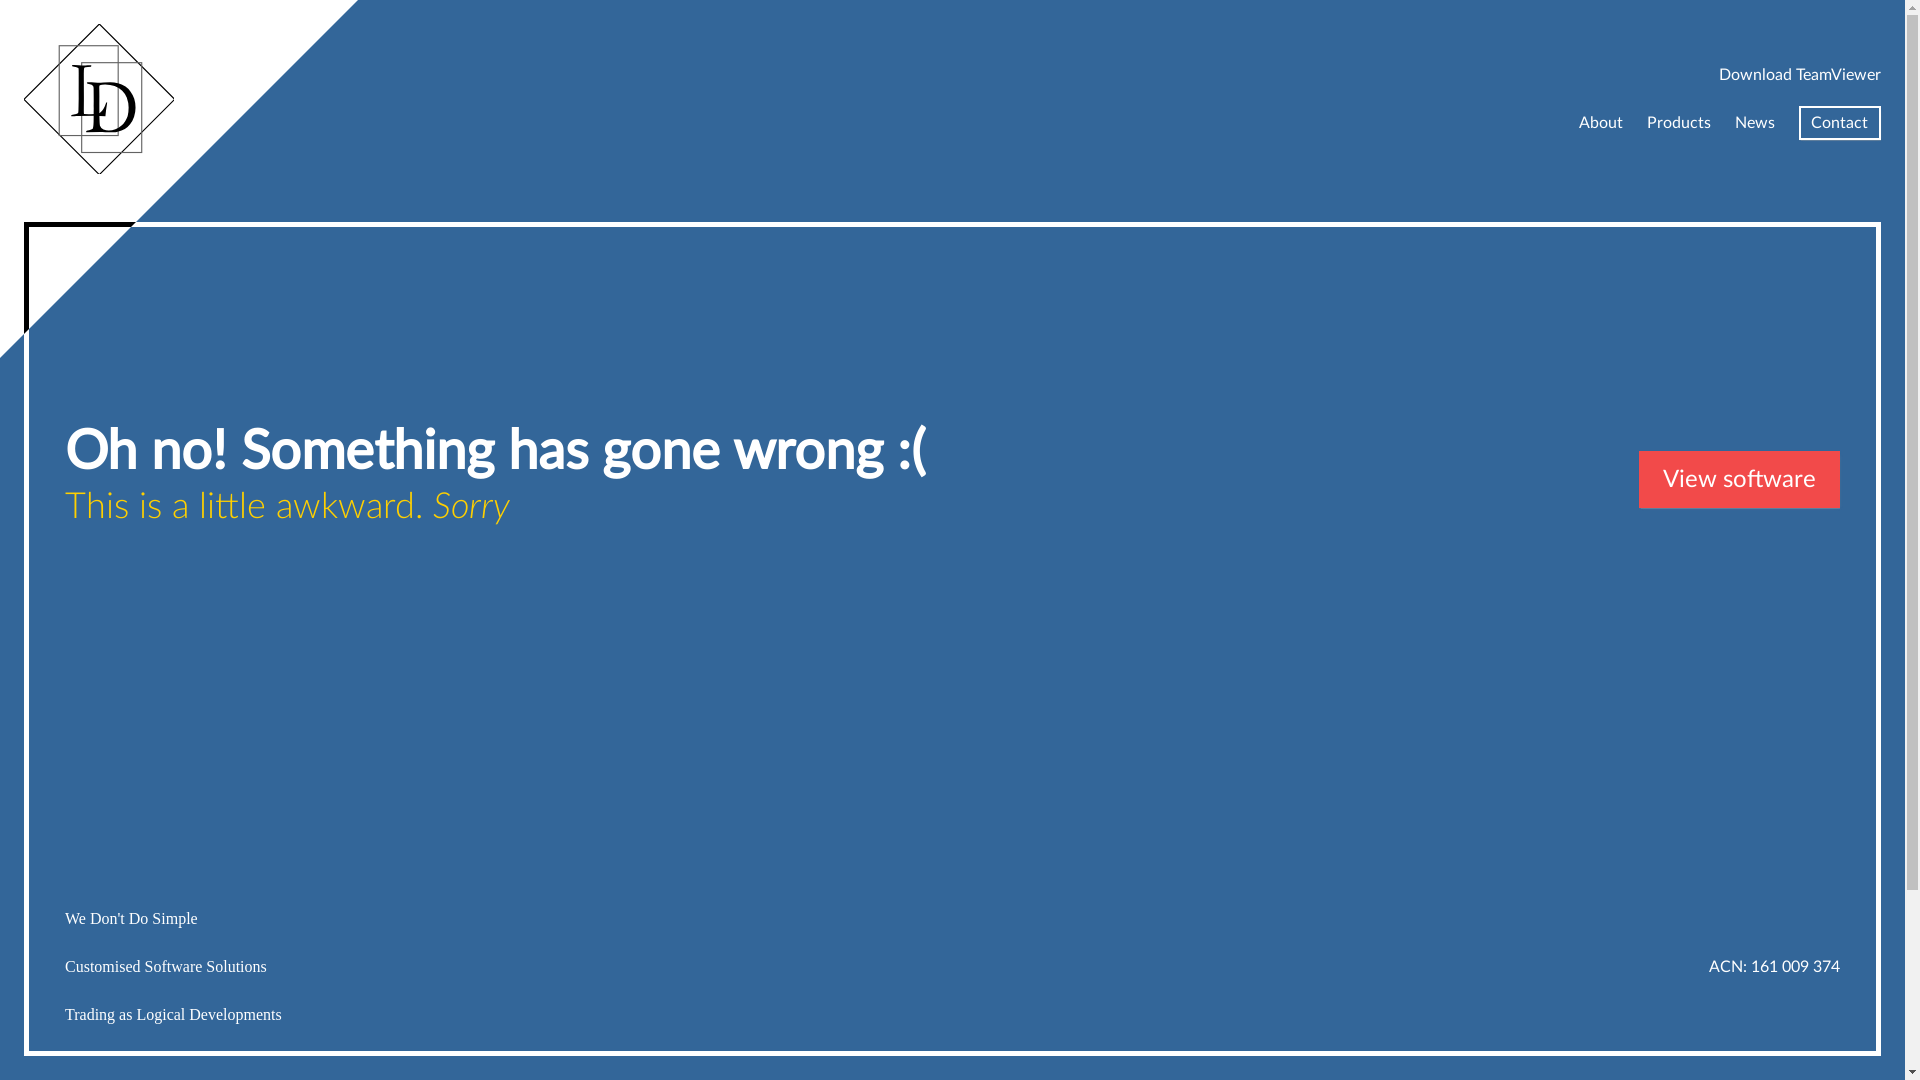 This screenshot has height=1080, width=1920. I want to click on Download TeamViewer, so click(1800, 75).